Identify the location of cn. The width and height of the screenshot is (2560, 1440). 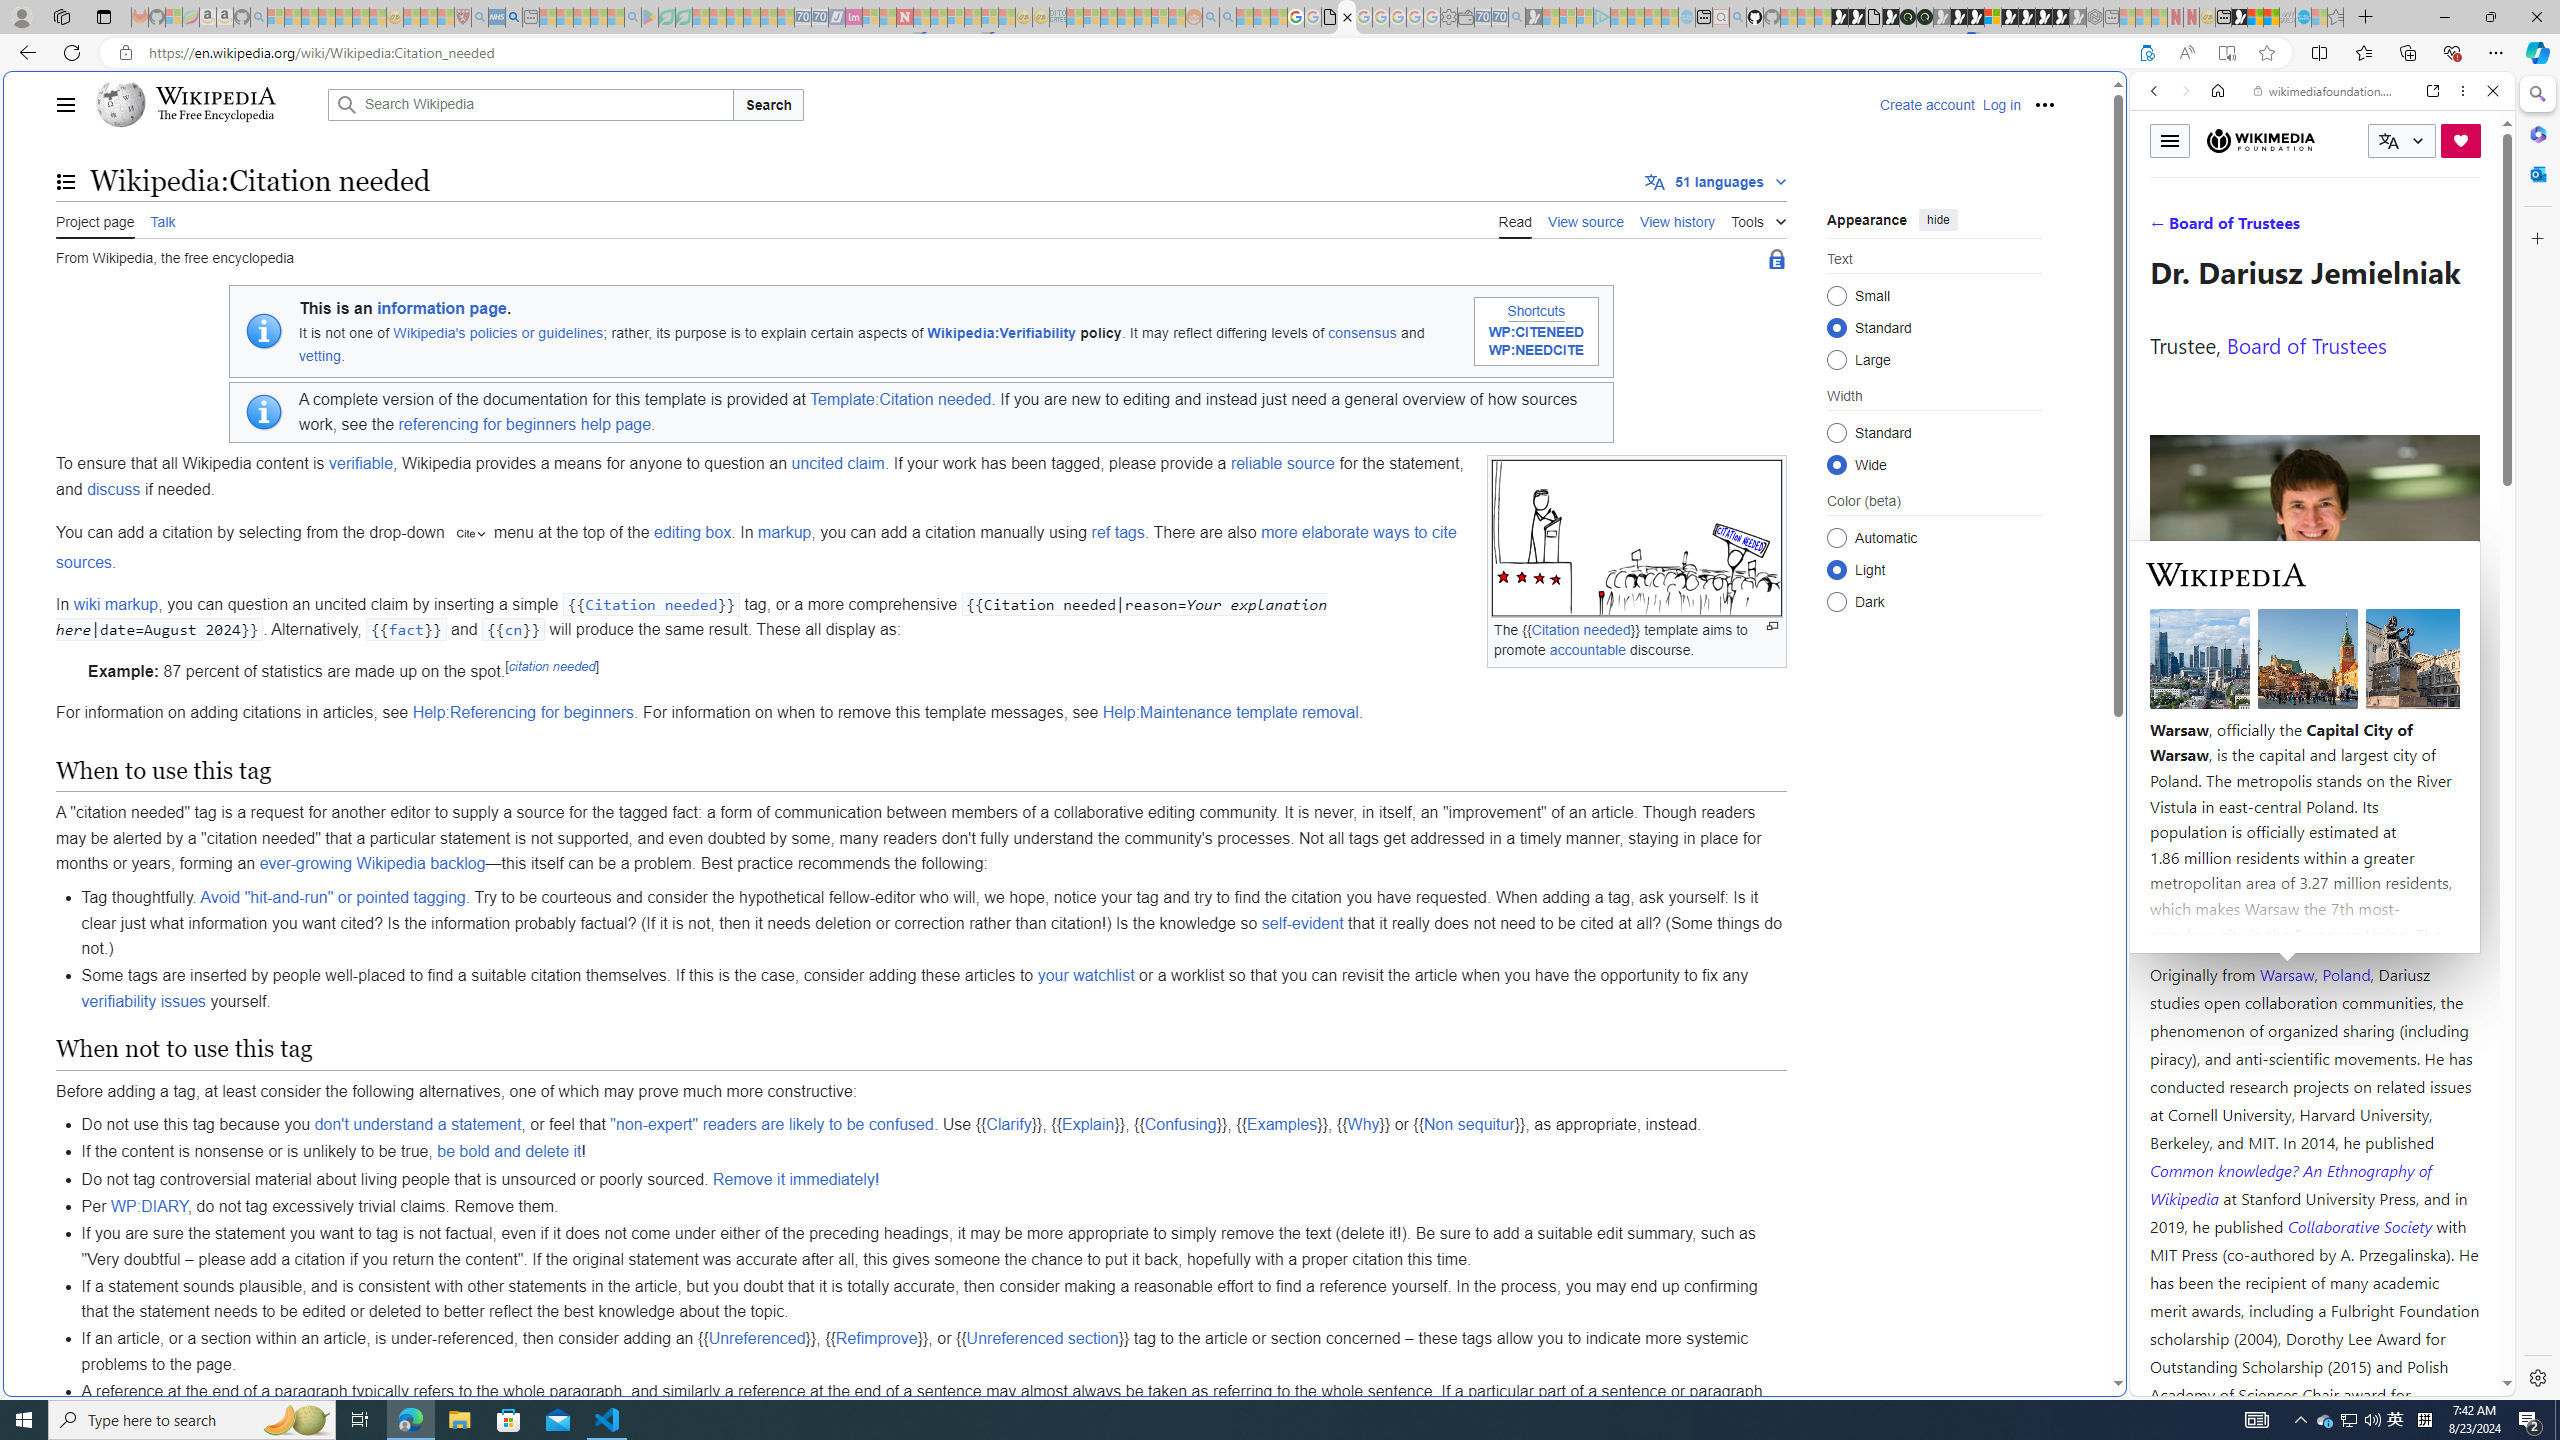
(513, 630).